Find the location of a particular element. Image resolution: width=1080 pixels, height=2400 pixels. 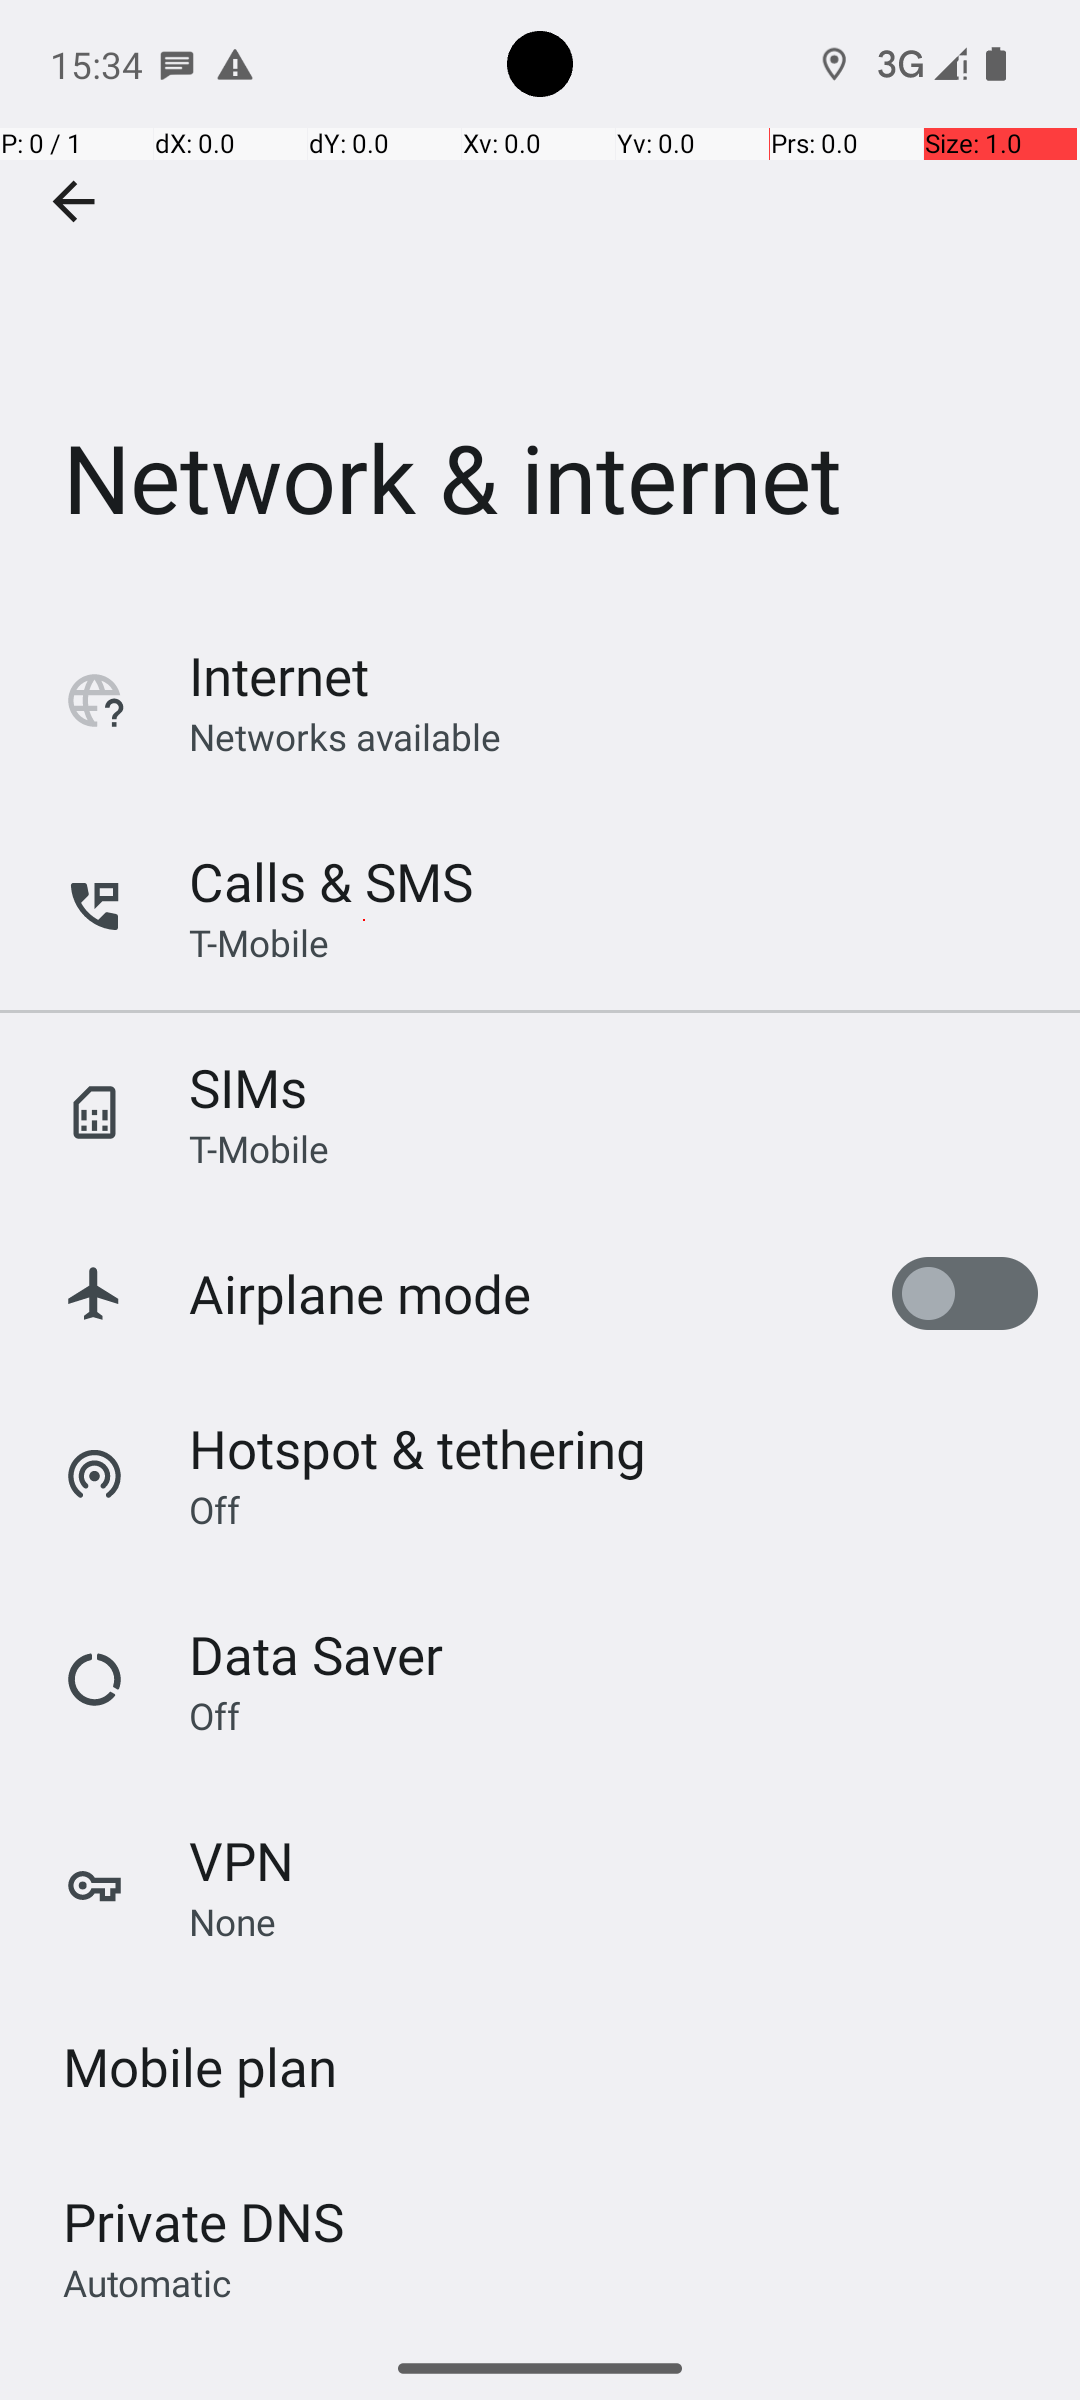

T-Mobile is located at coordinates (259, 942).